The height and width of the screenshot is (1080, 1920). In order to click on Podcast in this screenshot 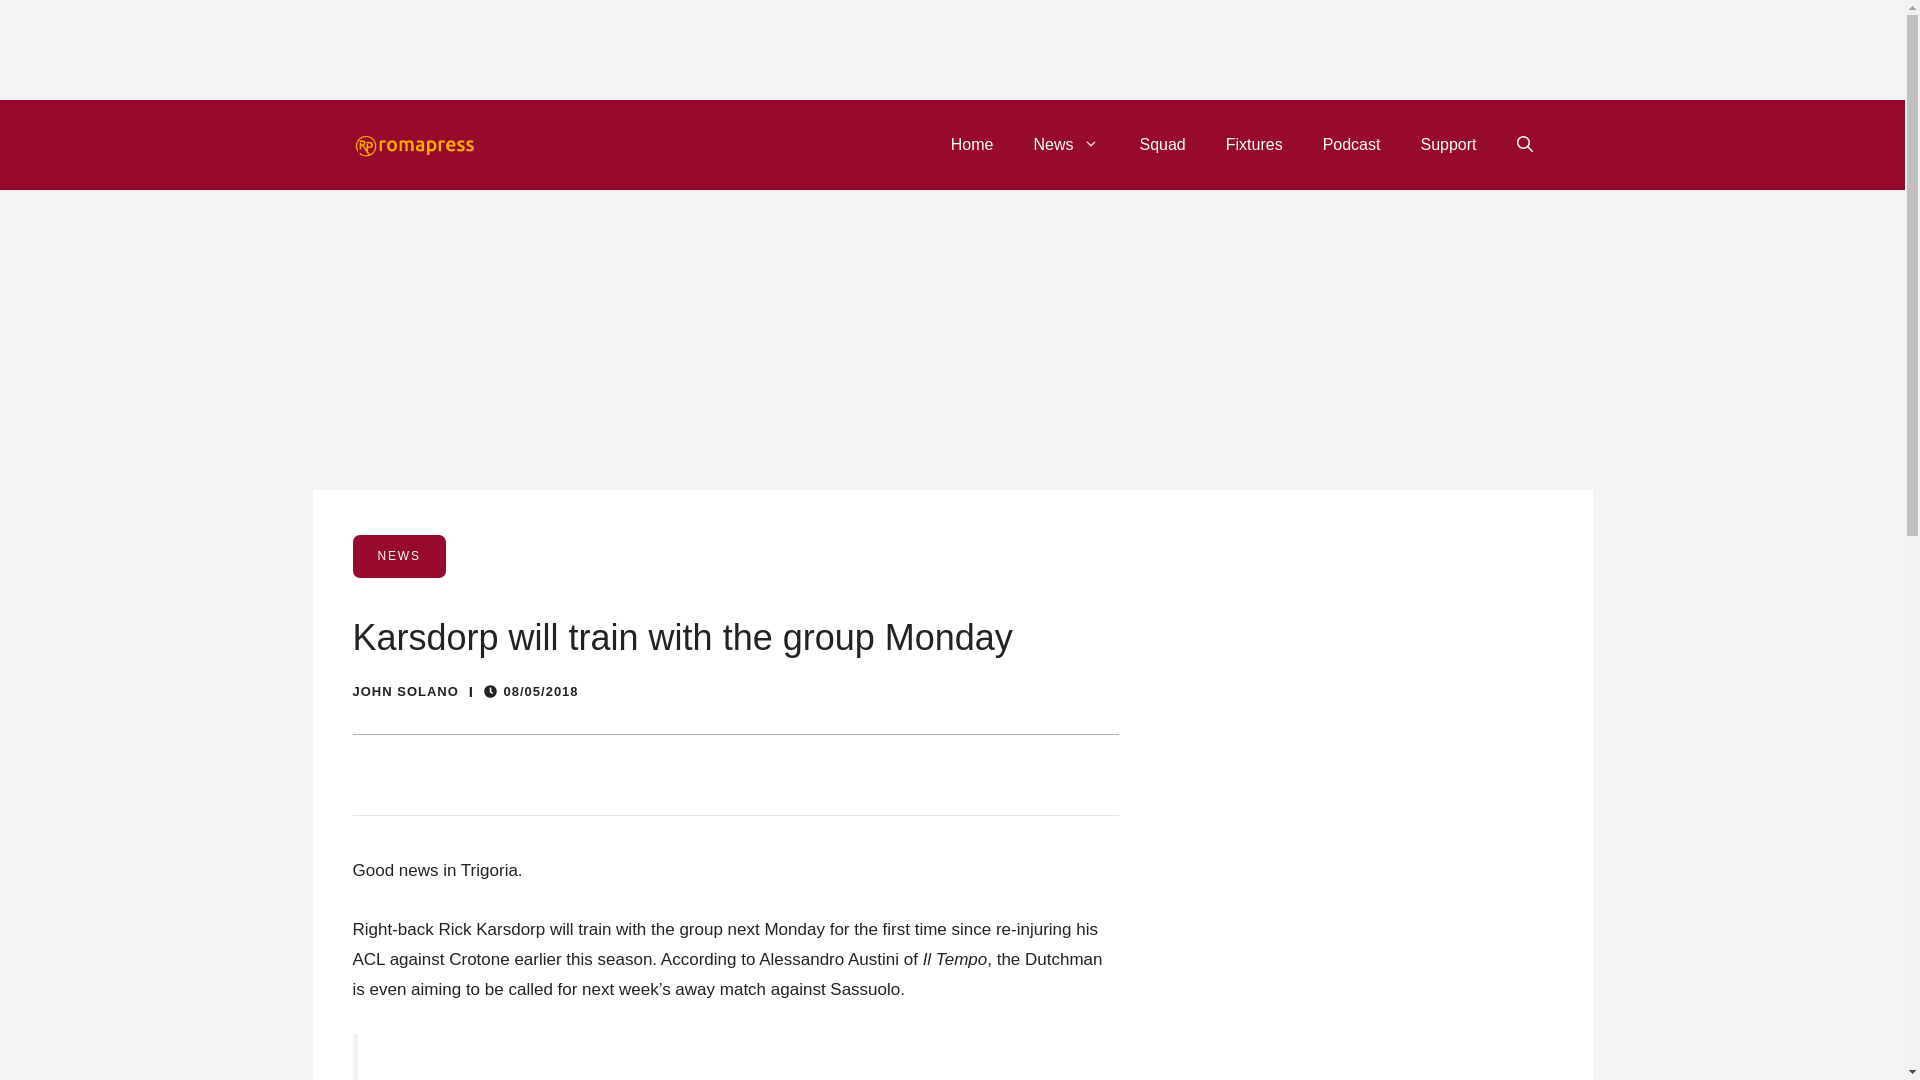, I will do `click(1352, 144)`.